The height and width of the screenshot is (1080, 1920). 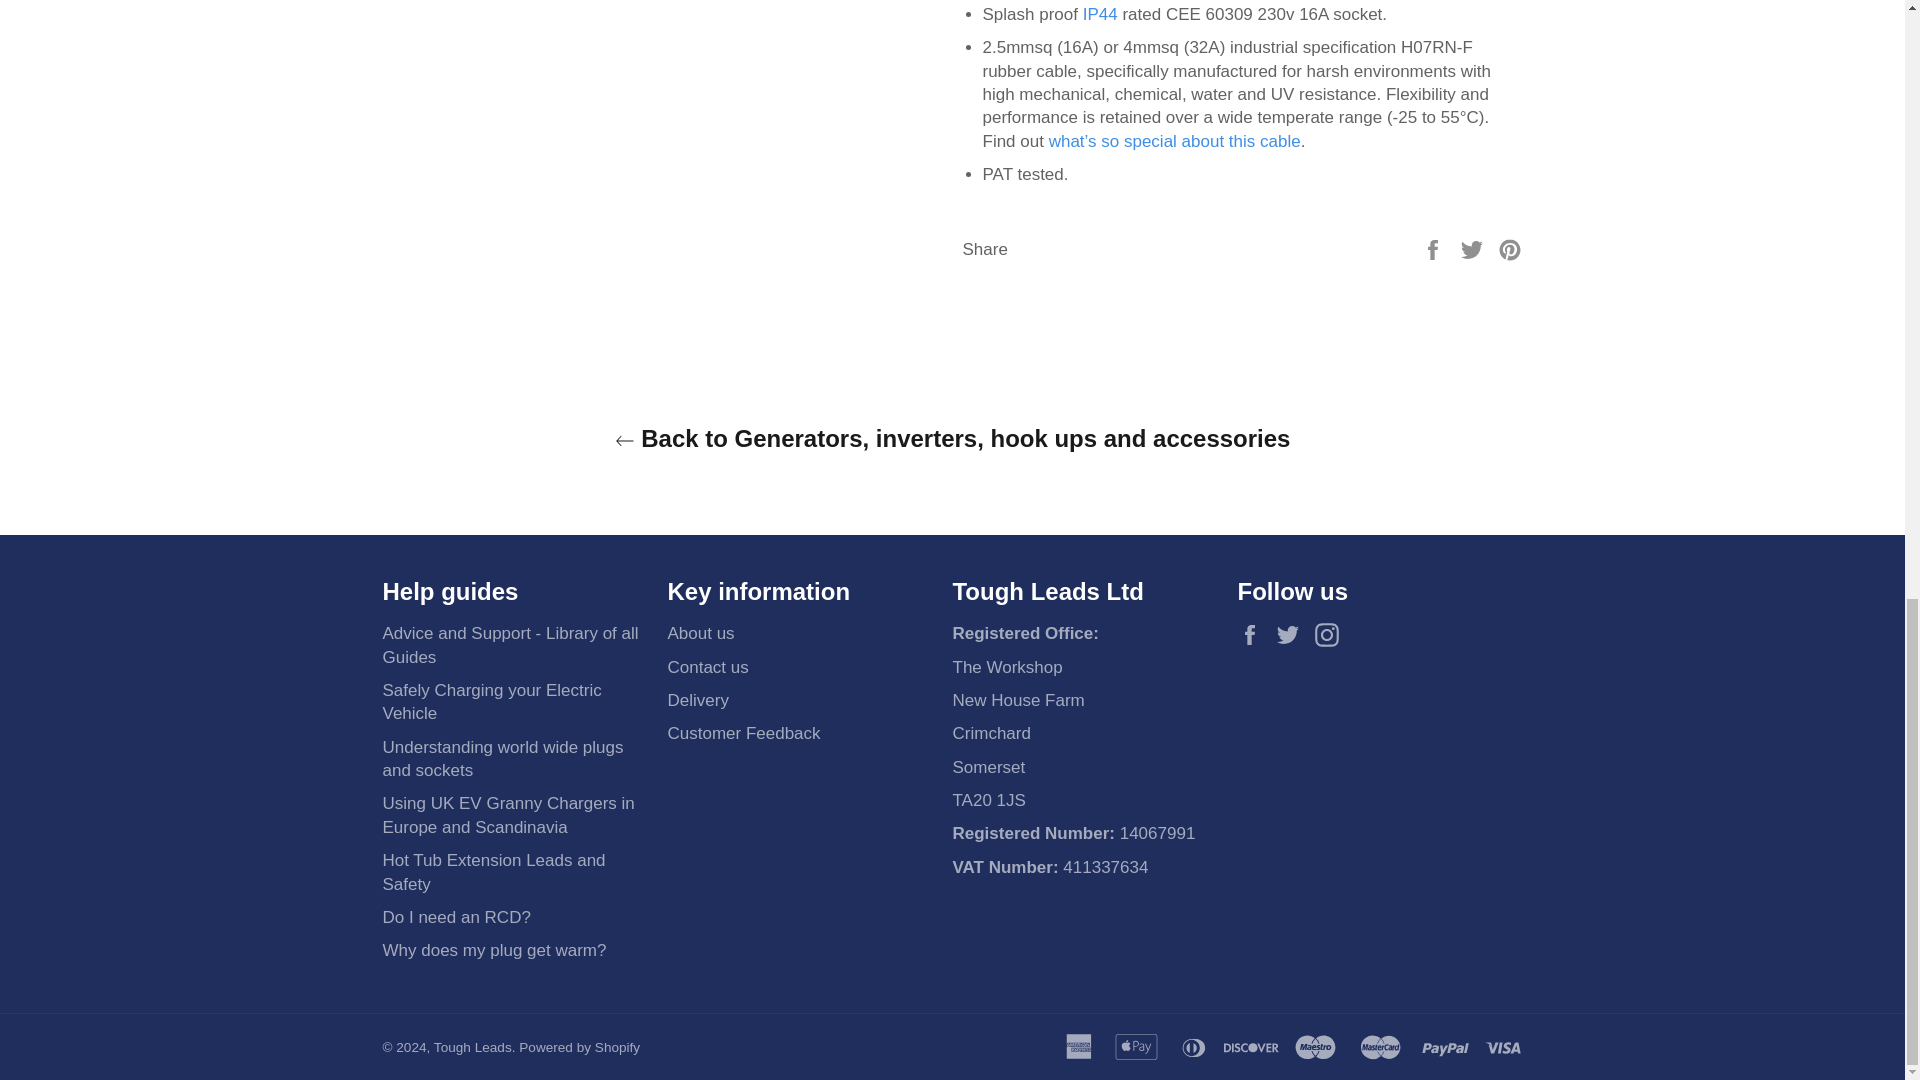 I want to click on IP44, so click(x=1100, y=14).